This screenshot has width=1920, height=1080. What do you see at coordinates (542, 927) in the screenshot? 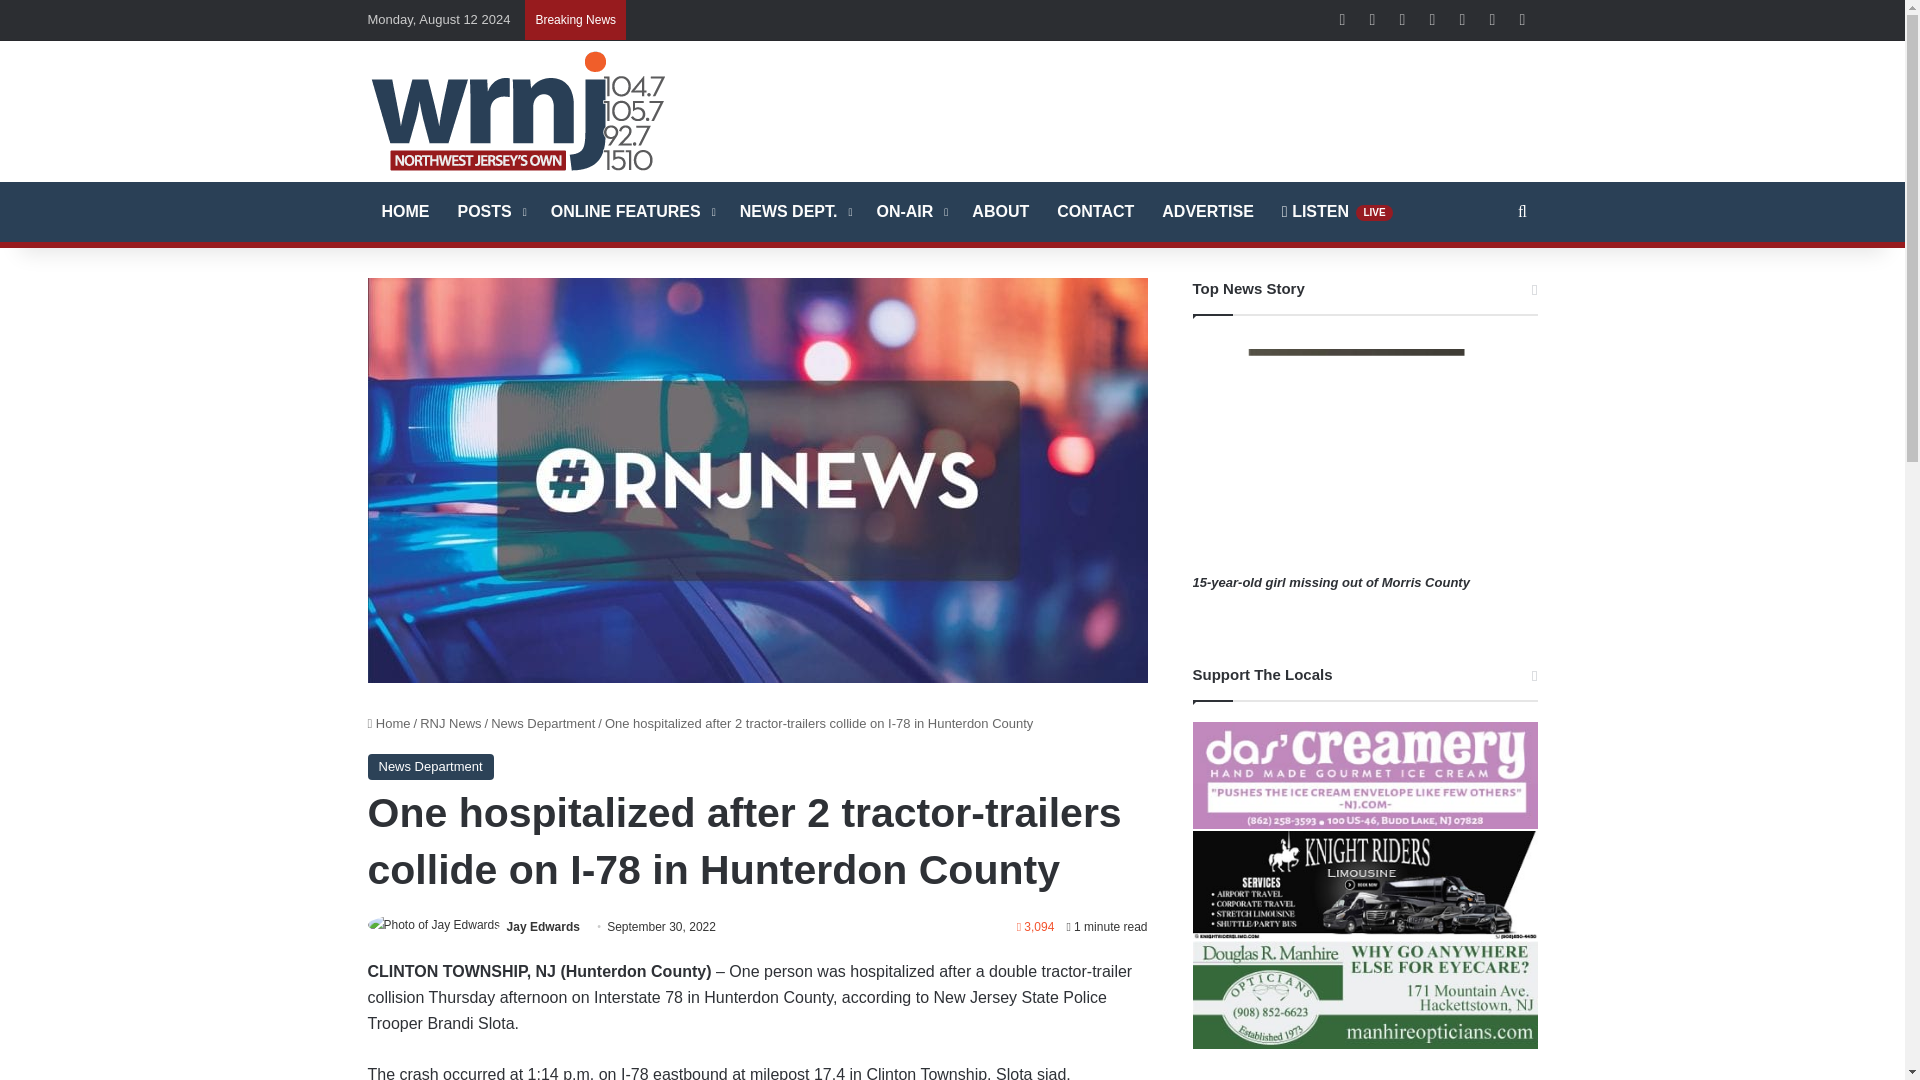
I see `Jay Edwards` at bounding box center [542, 927].